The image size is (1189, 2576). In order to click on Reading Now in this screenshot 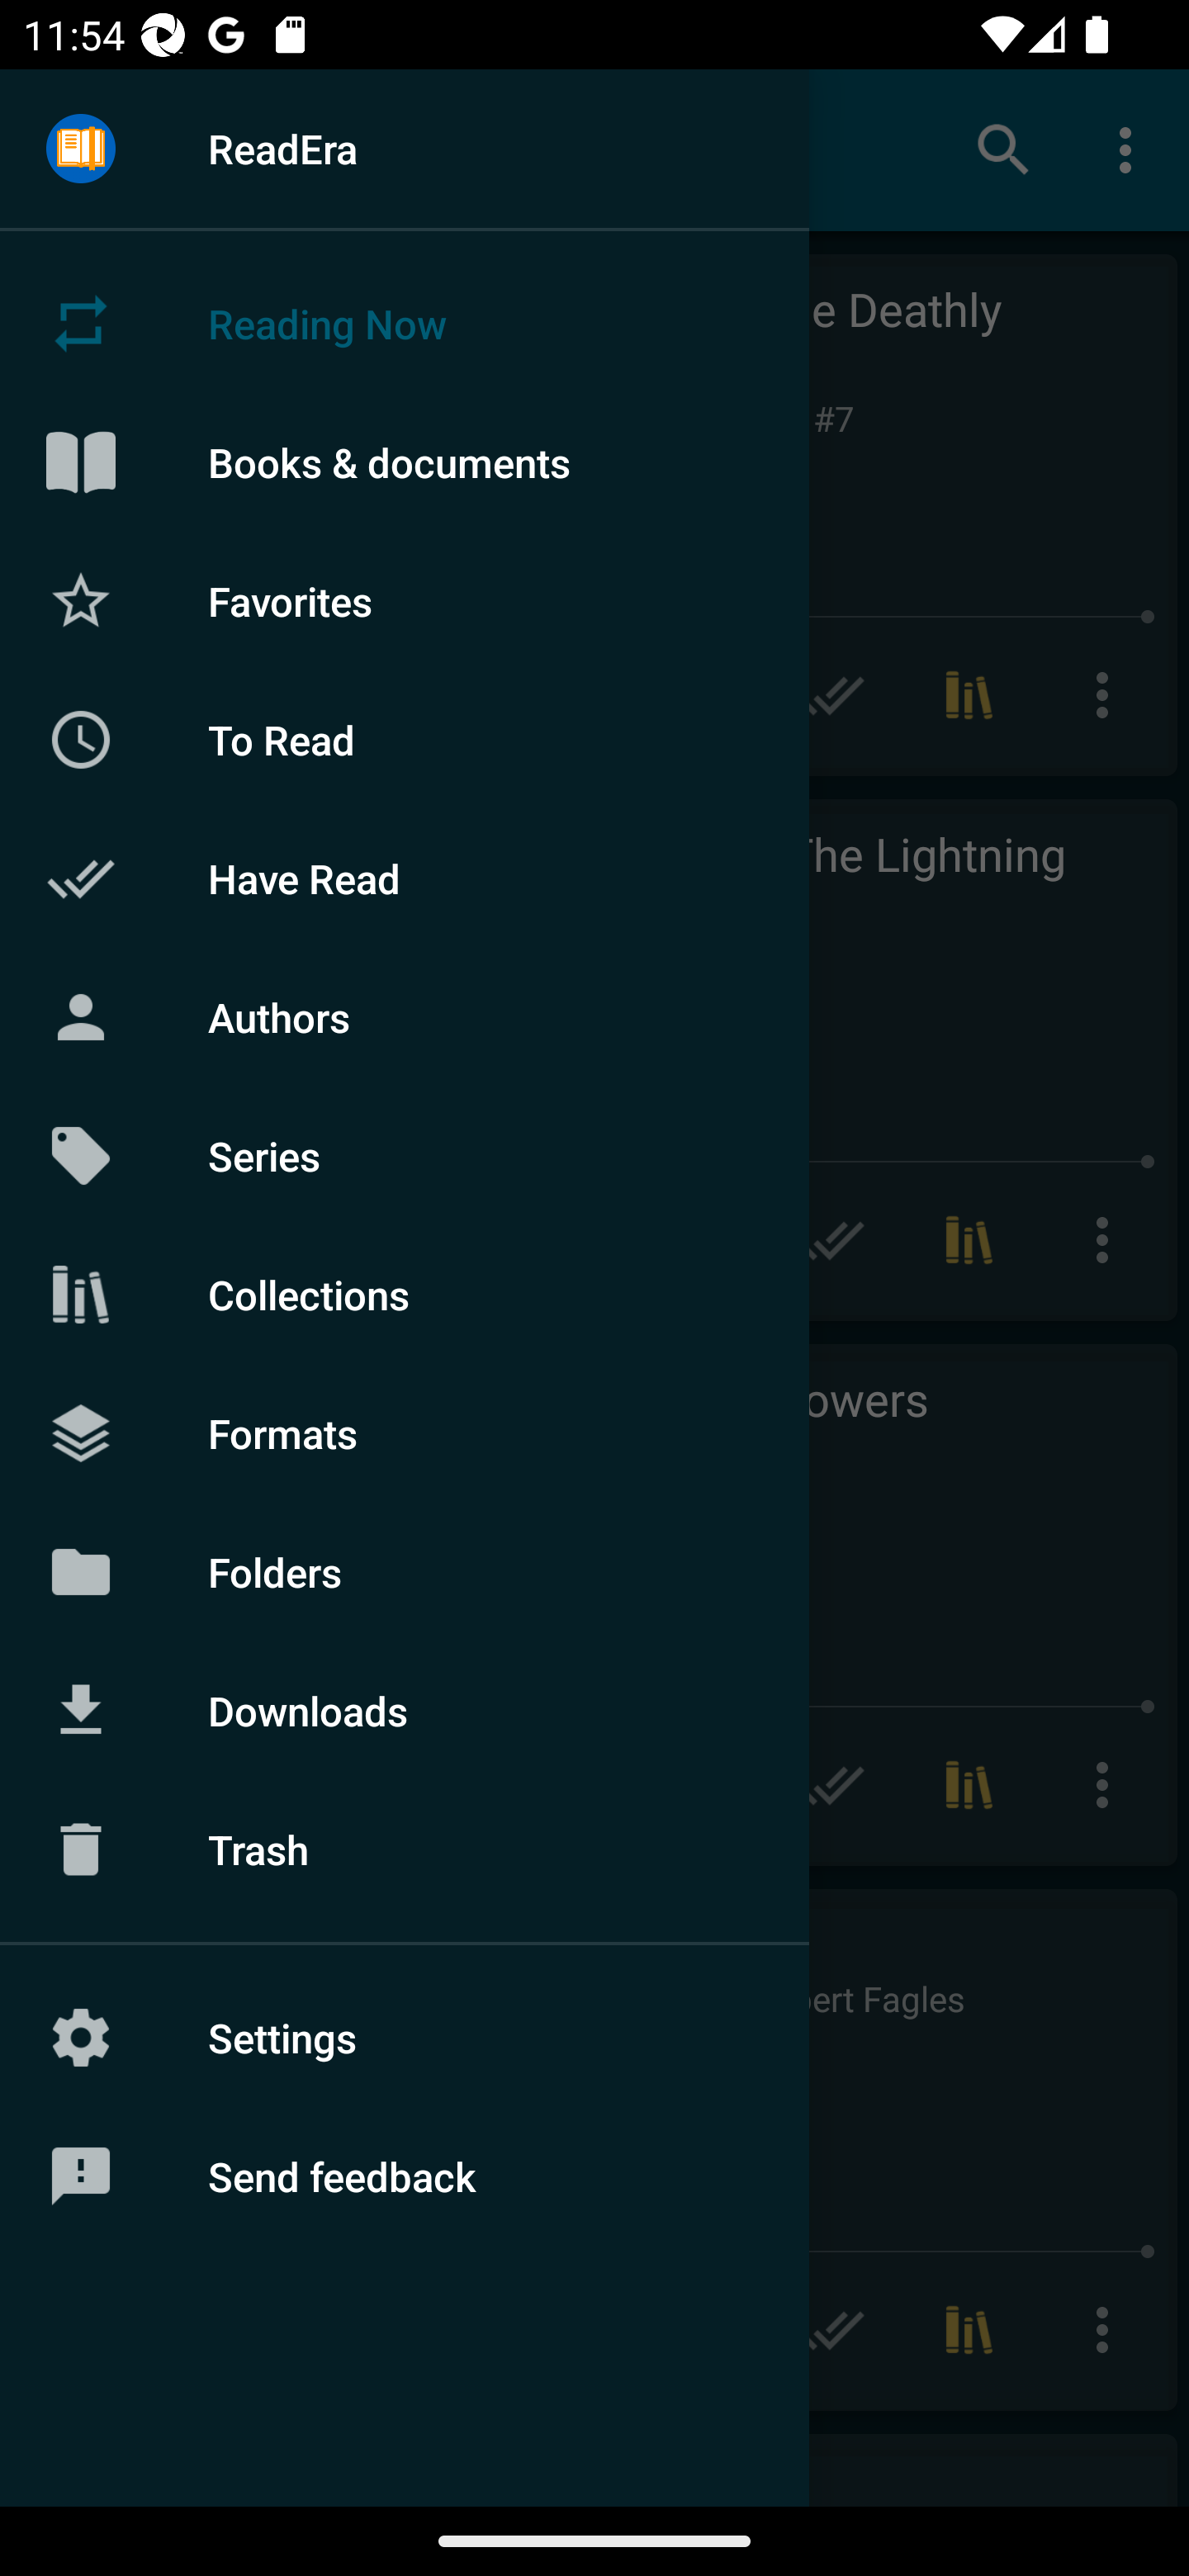, I will do `click(405, 324)`.